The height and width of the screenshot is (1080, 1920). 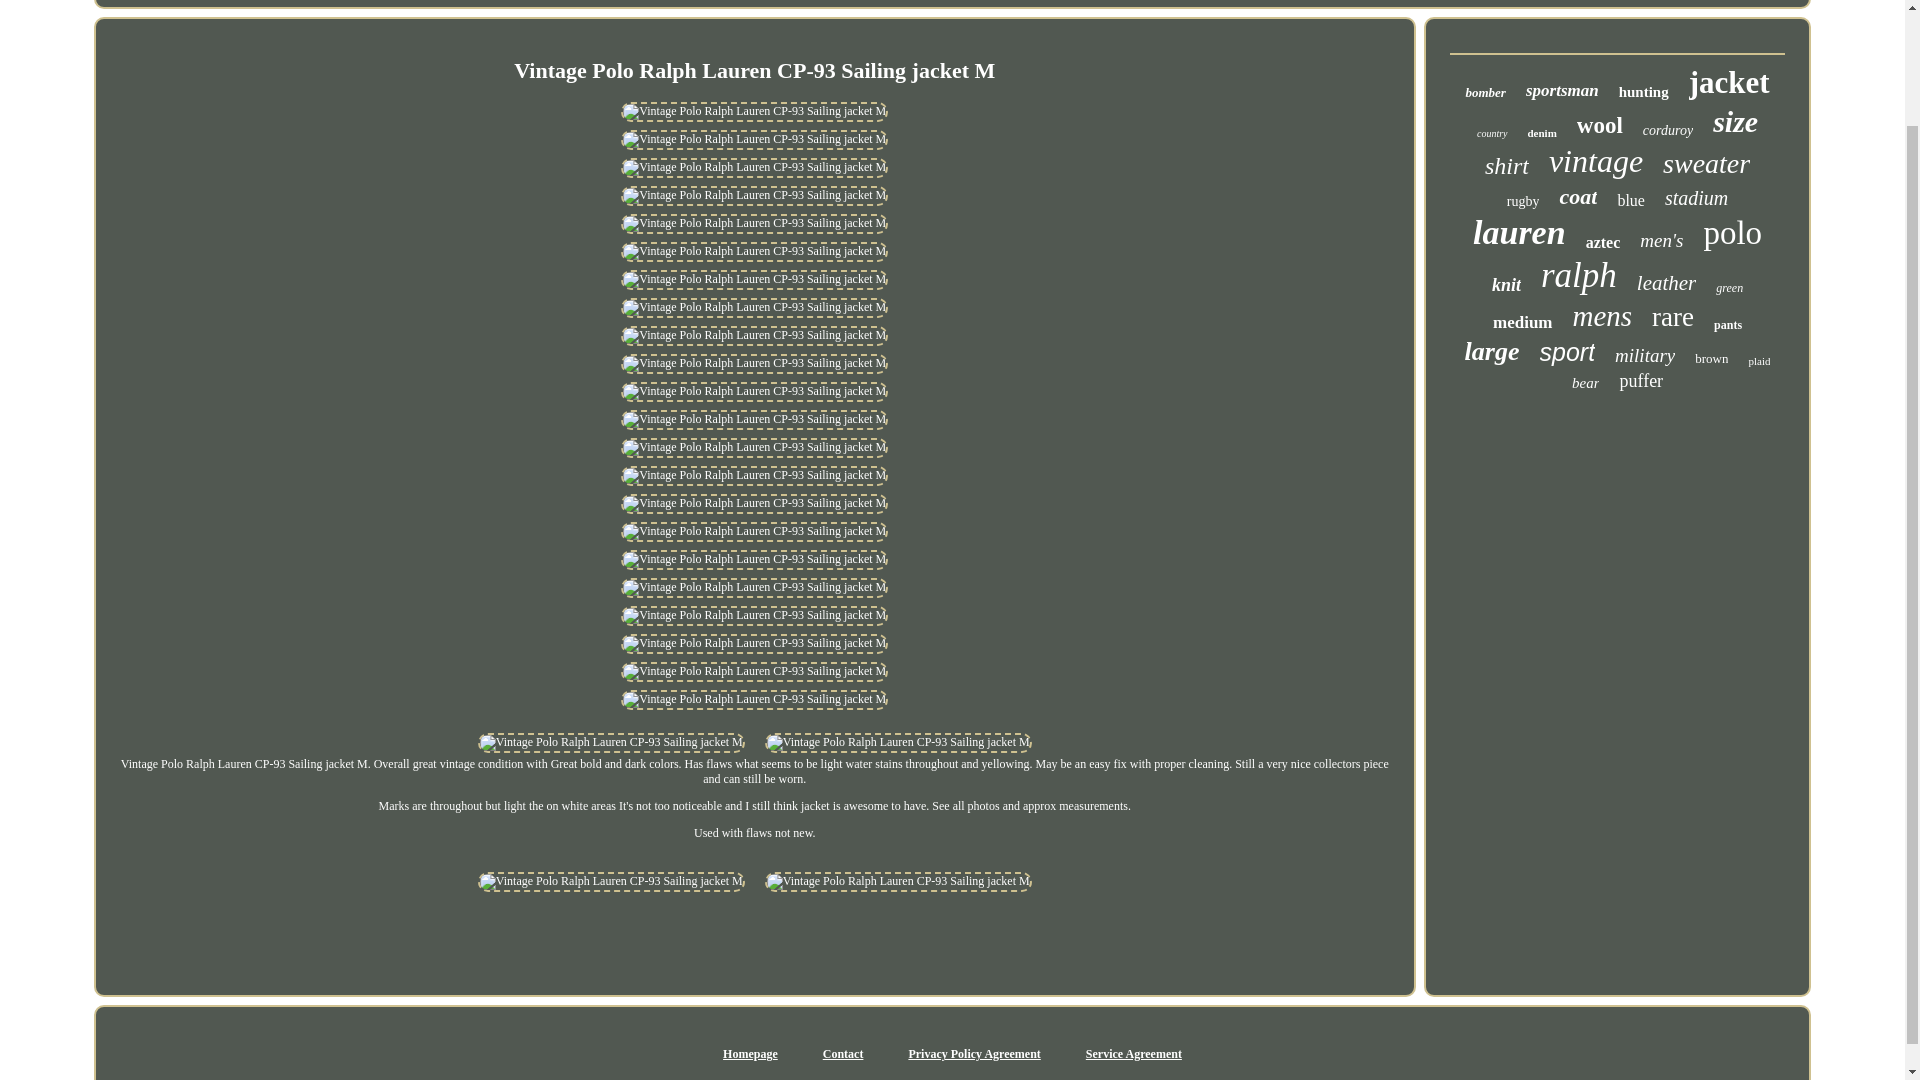 What do you see at coordinates (754, 280) in the screenshot?
I see `Vintage Polo Ralph Lauren CP-93 Sailing jacket M` at bounding box center [754, 280].